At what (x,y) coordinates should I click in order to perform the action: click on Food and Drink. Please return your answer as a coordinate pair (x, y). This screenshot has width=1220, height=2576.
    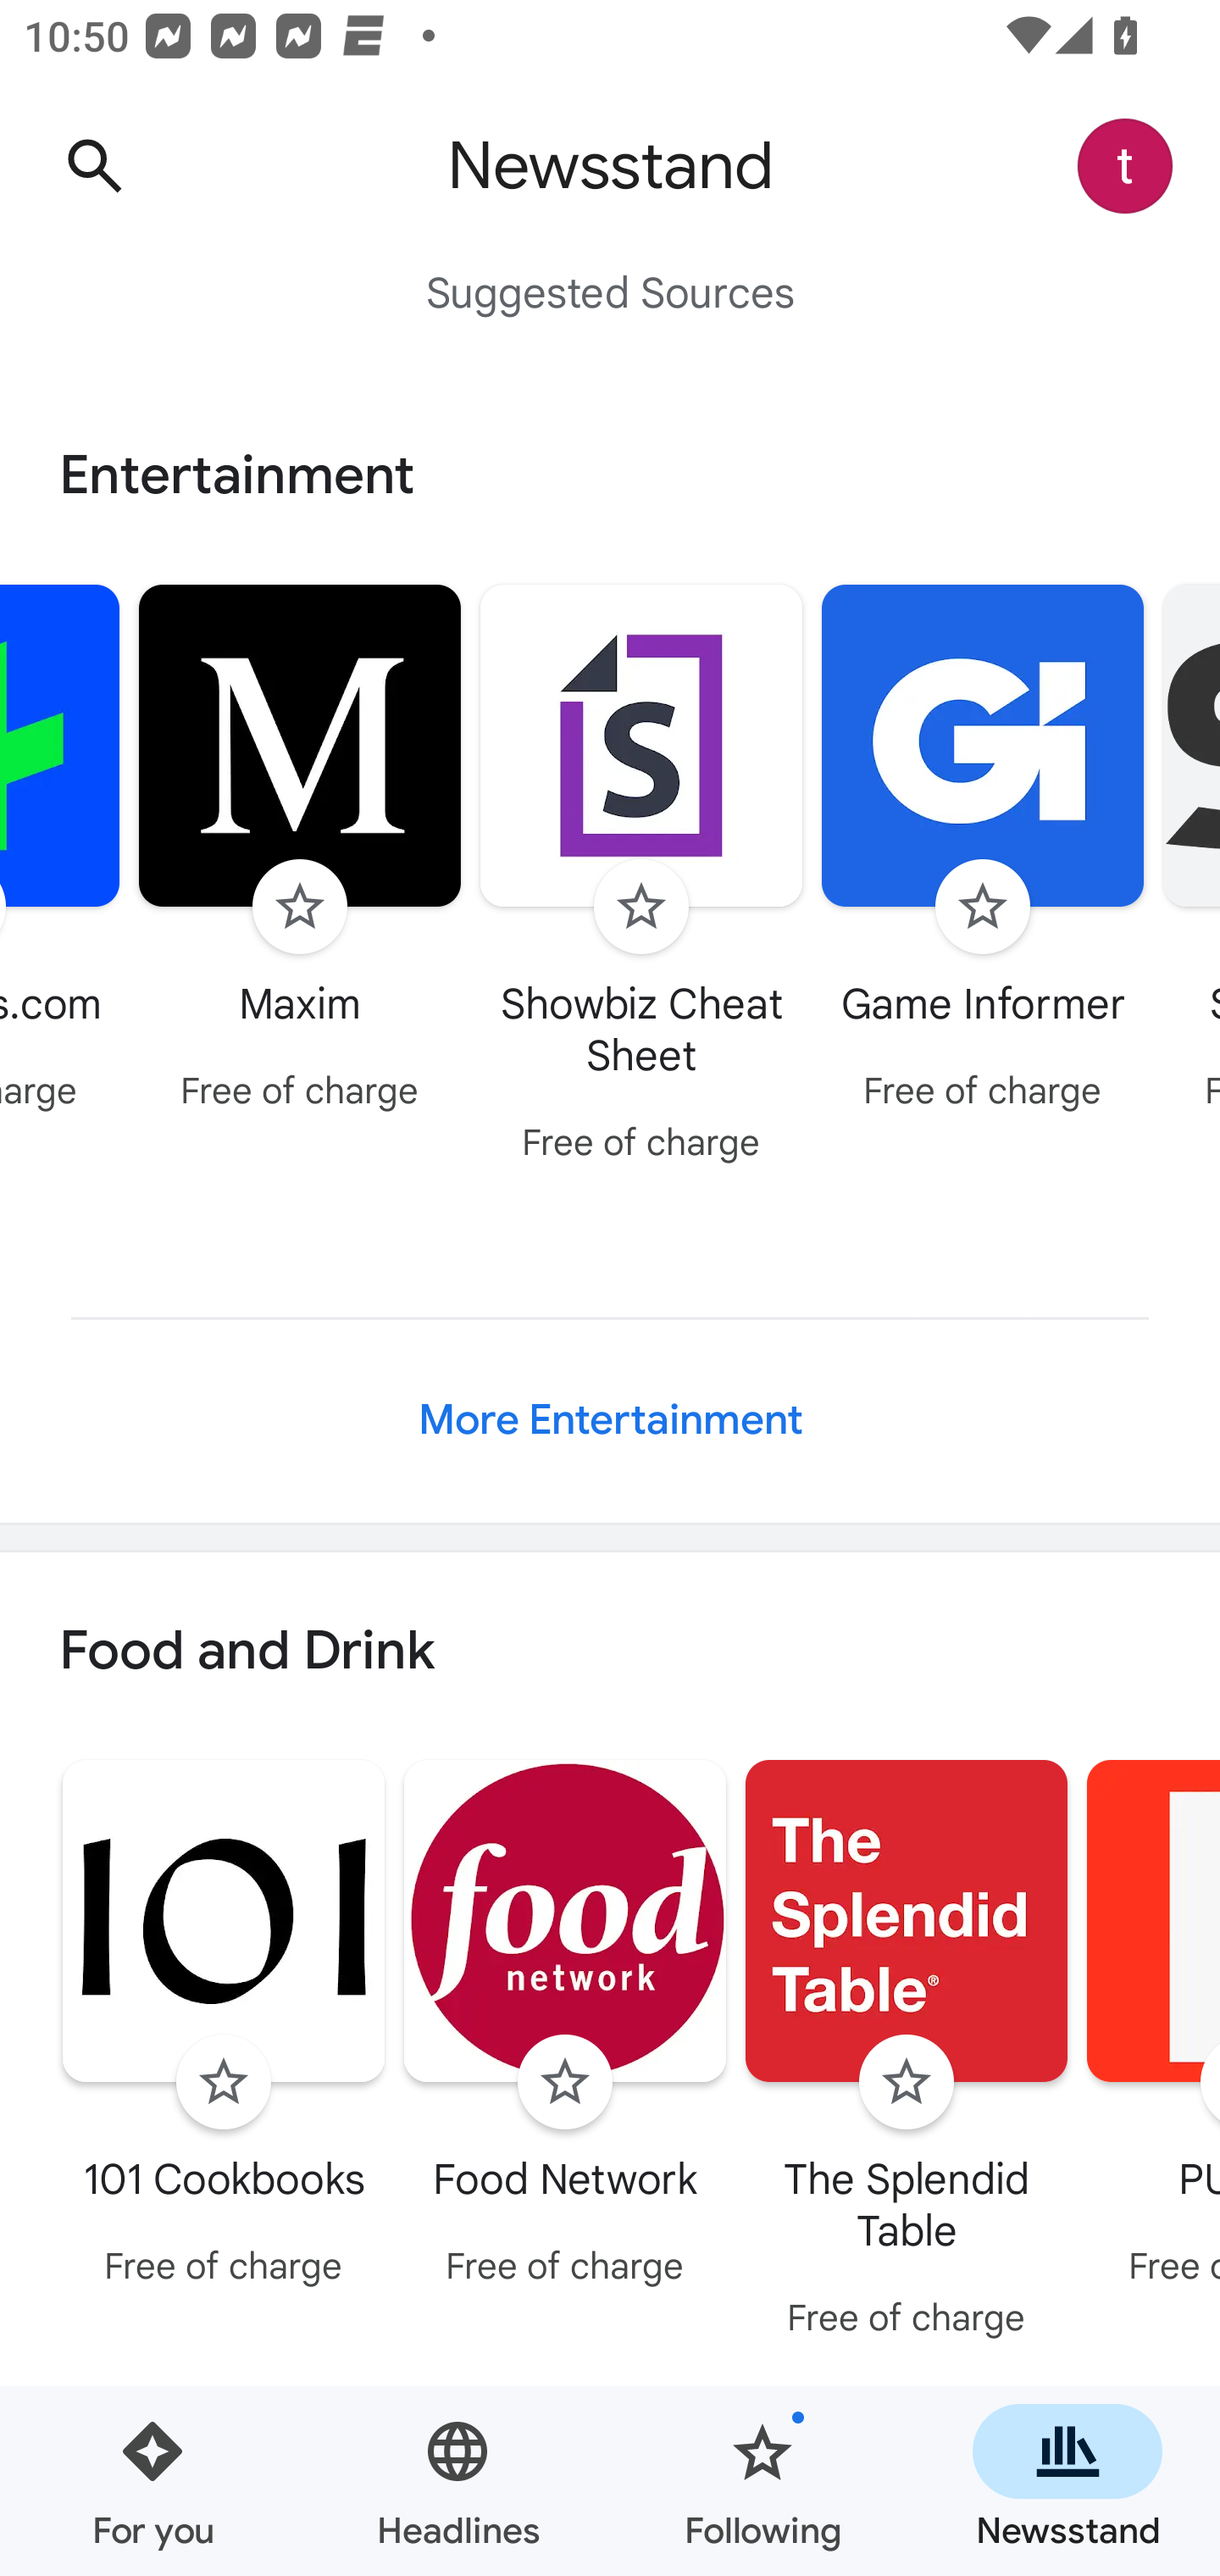
    Looking at the image, I should click on (610, 1652).